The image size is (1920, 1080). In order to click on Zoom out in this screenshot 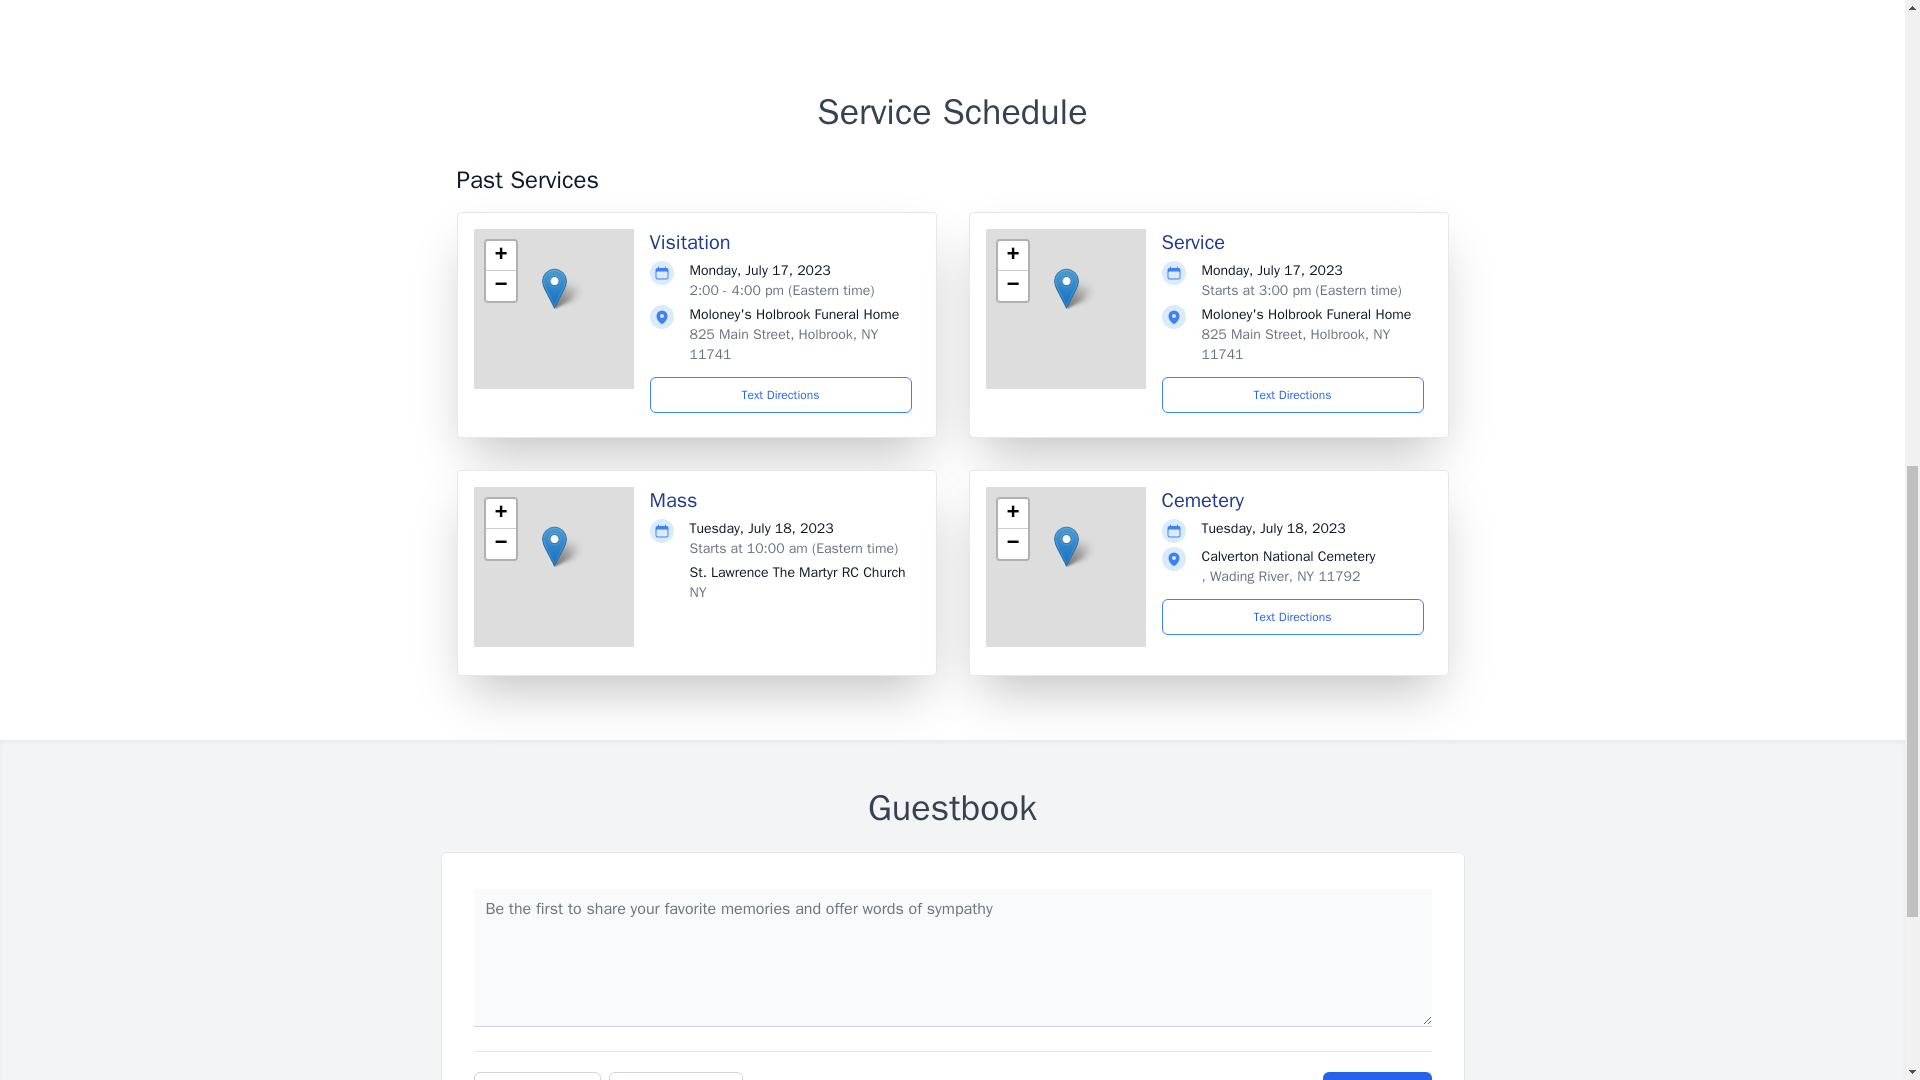, I will do `click(1012, 286)`.